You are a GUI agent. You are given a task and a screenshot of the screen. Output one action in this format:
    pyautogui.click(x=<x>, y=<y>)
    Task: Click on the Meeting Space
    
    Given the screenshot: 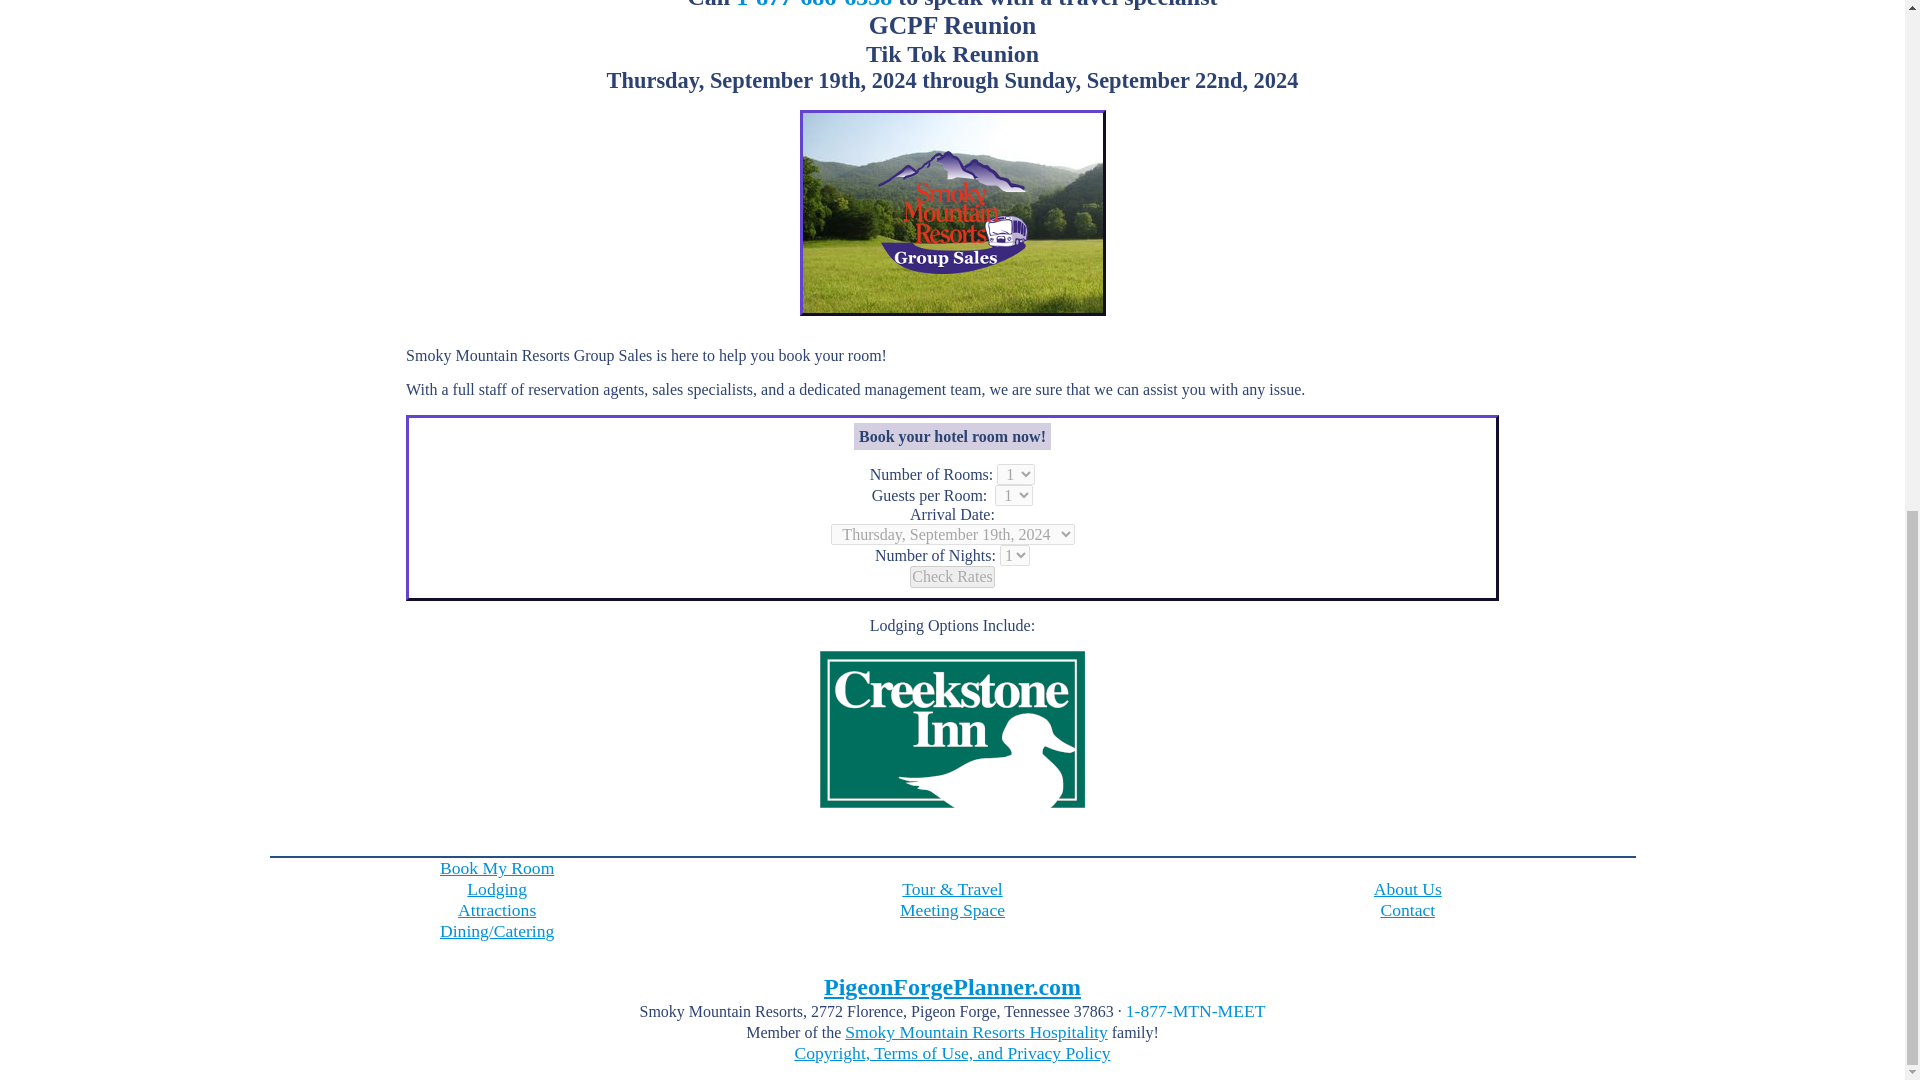 What is the action you would take?
    pyautogui.click(x=952, y=910)
    